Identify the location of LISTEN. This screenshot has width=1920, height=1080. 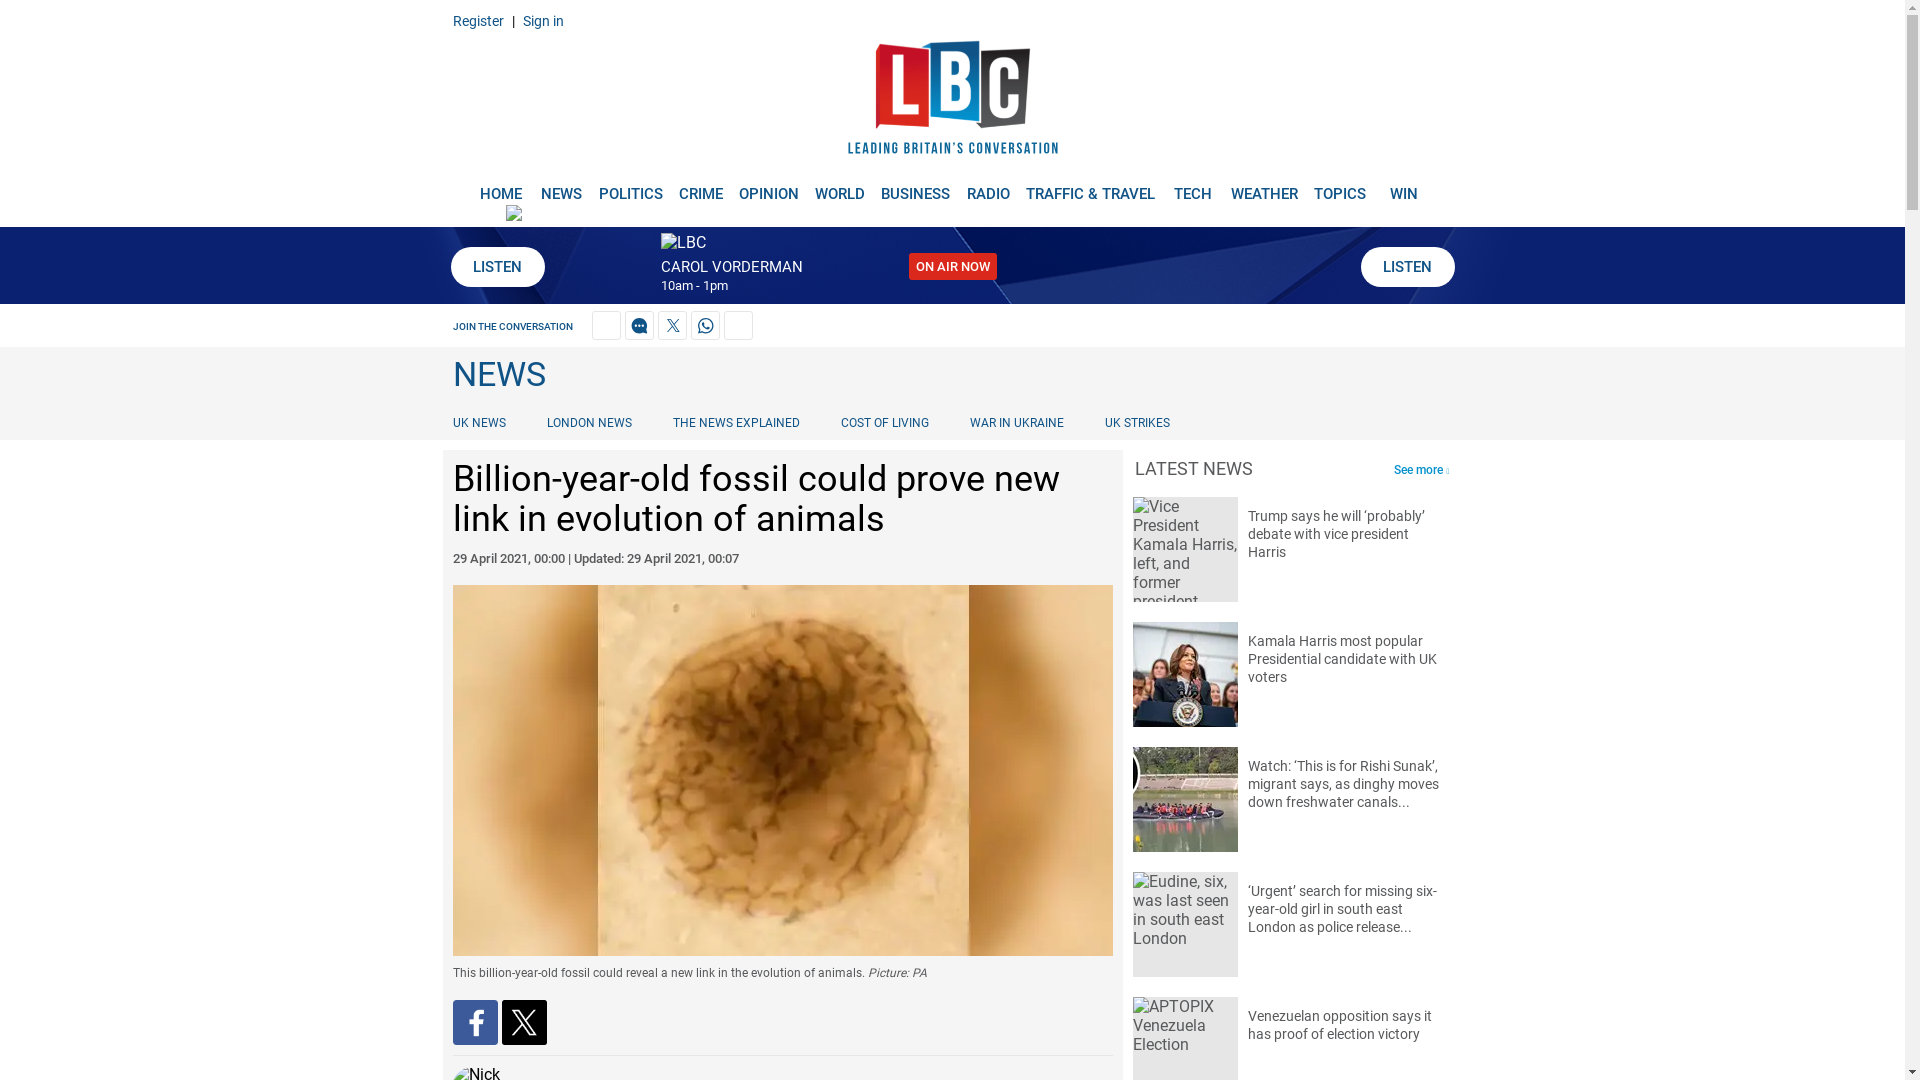
(1406, 267).